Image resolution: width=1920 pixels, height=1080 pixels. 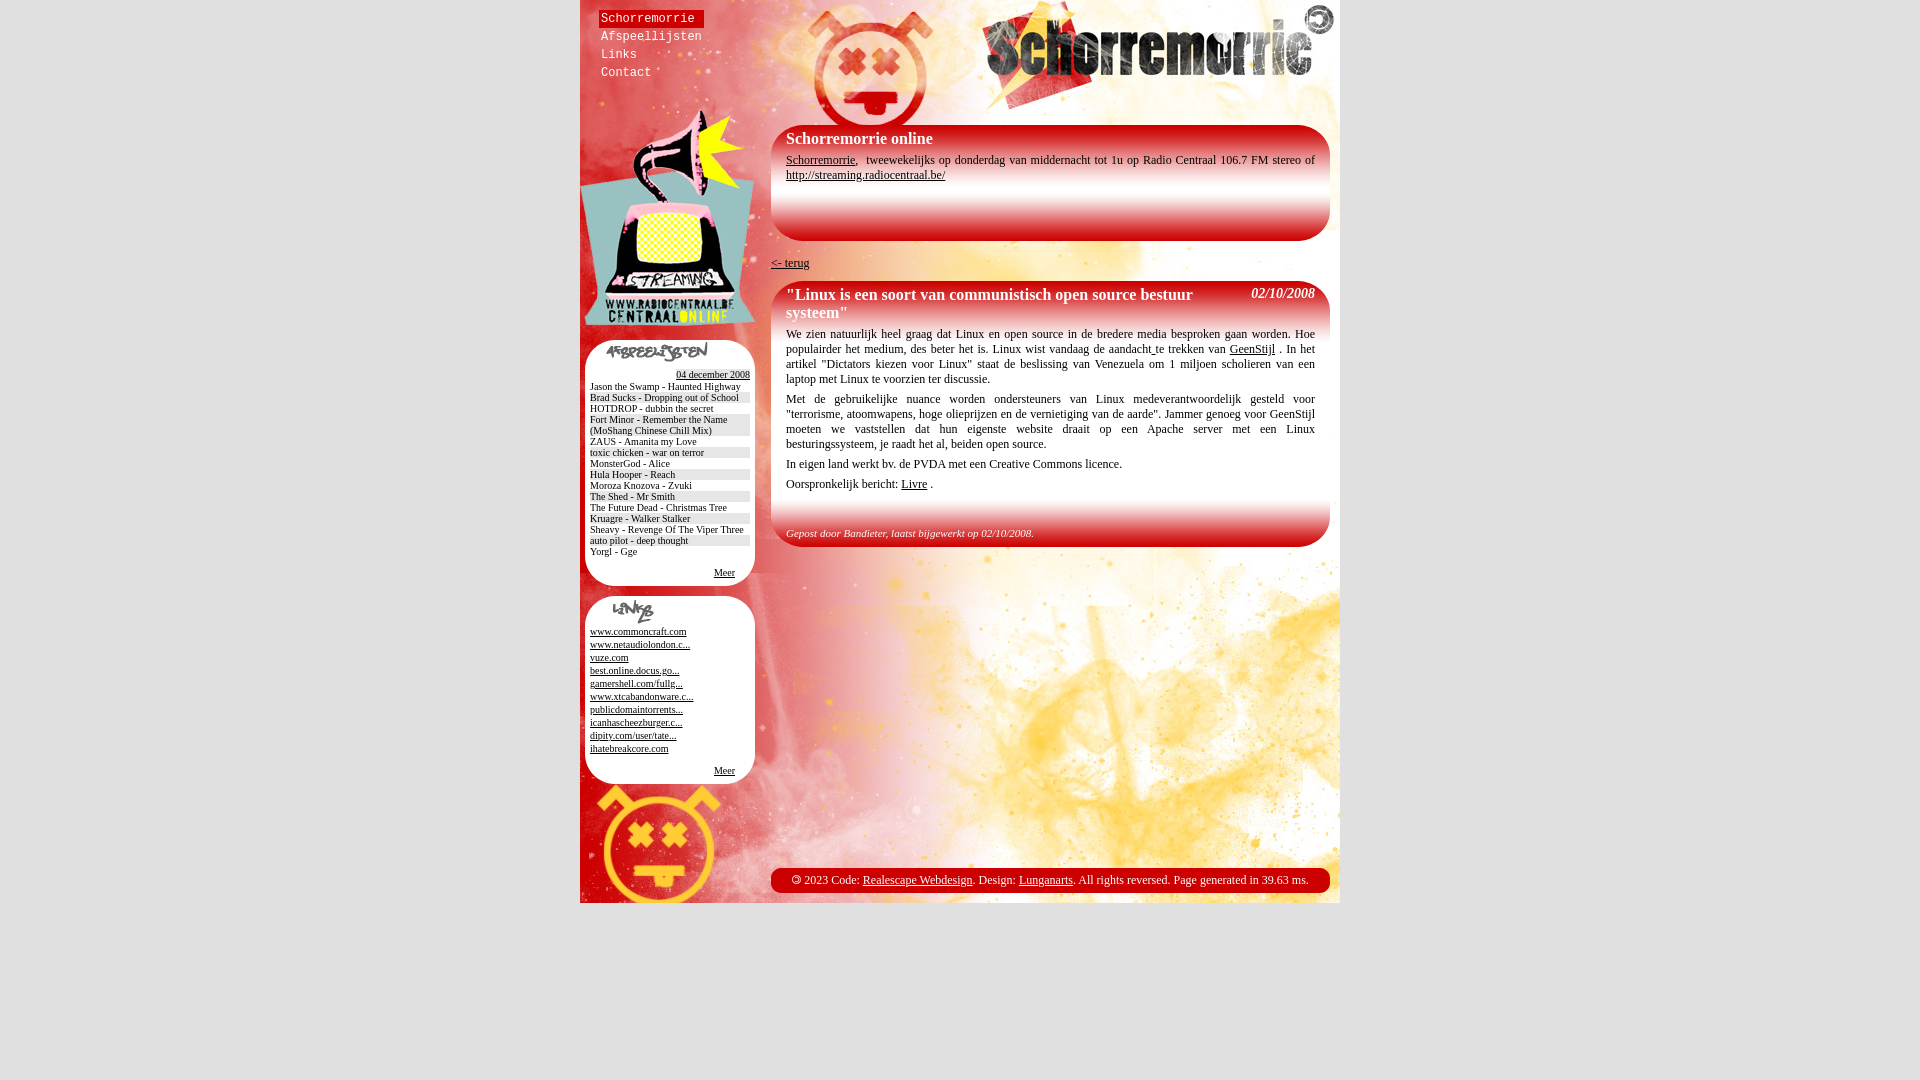 I want to click on Contact, so click(x=652, y=73).